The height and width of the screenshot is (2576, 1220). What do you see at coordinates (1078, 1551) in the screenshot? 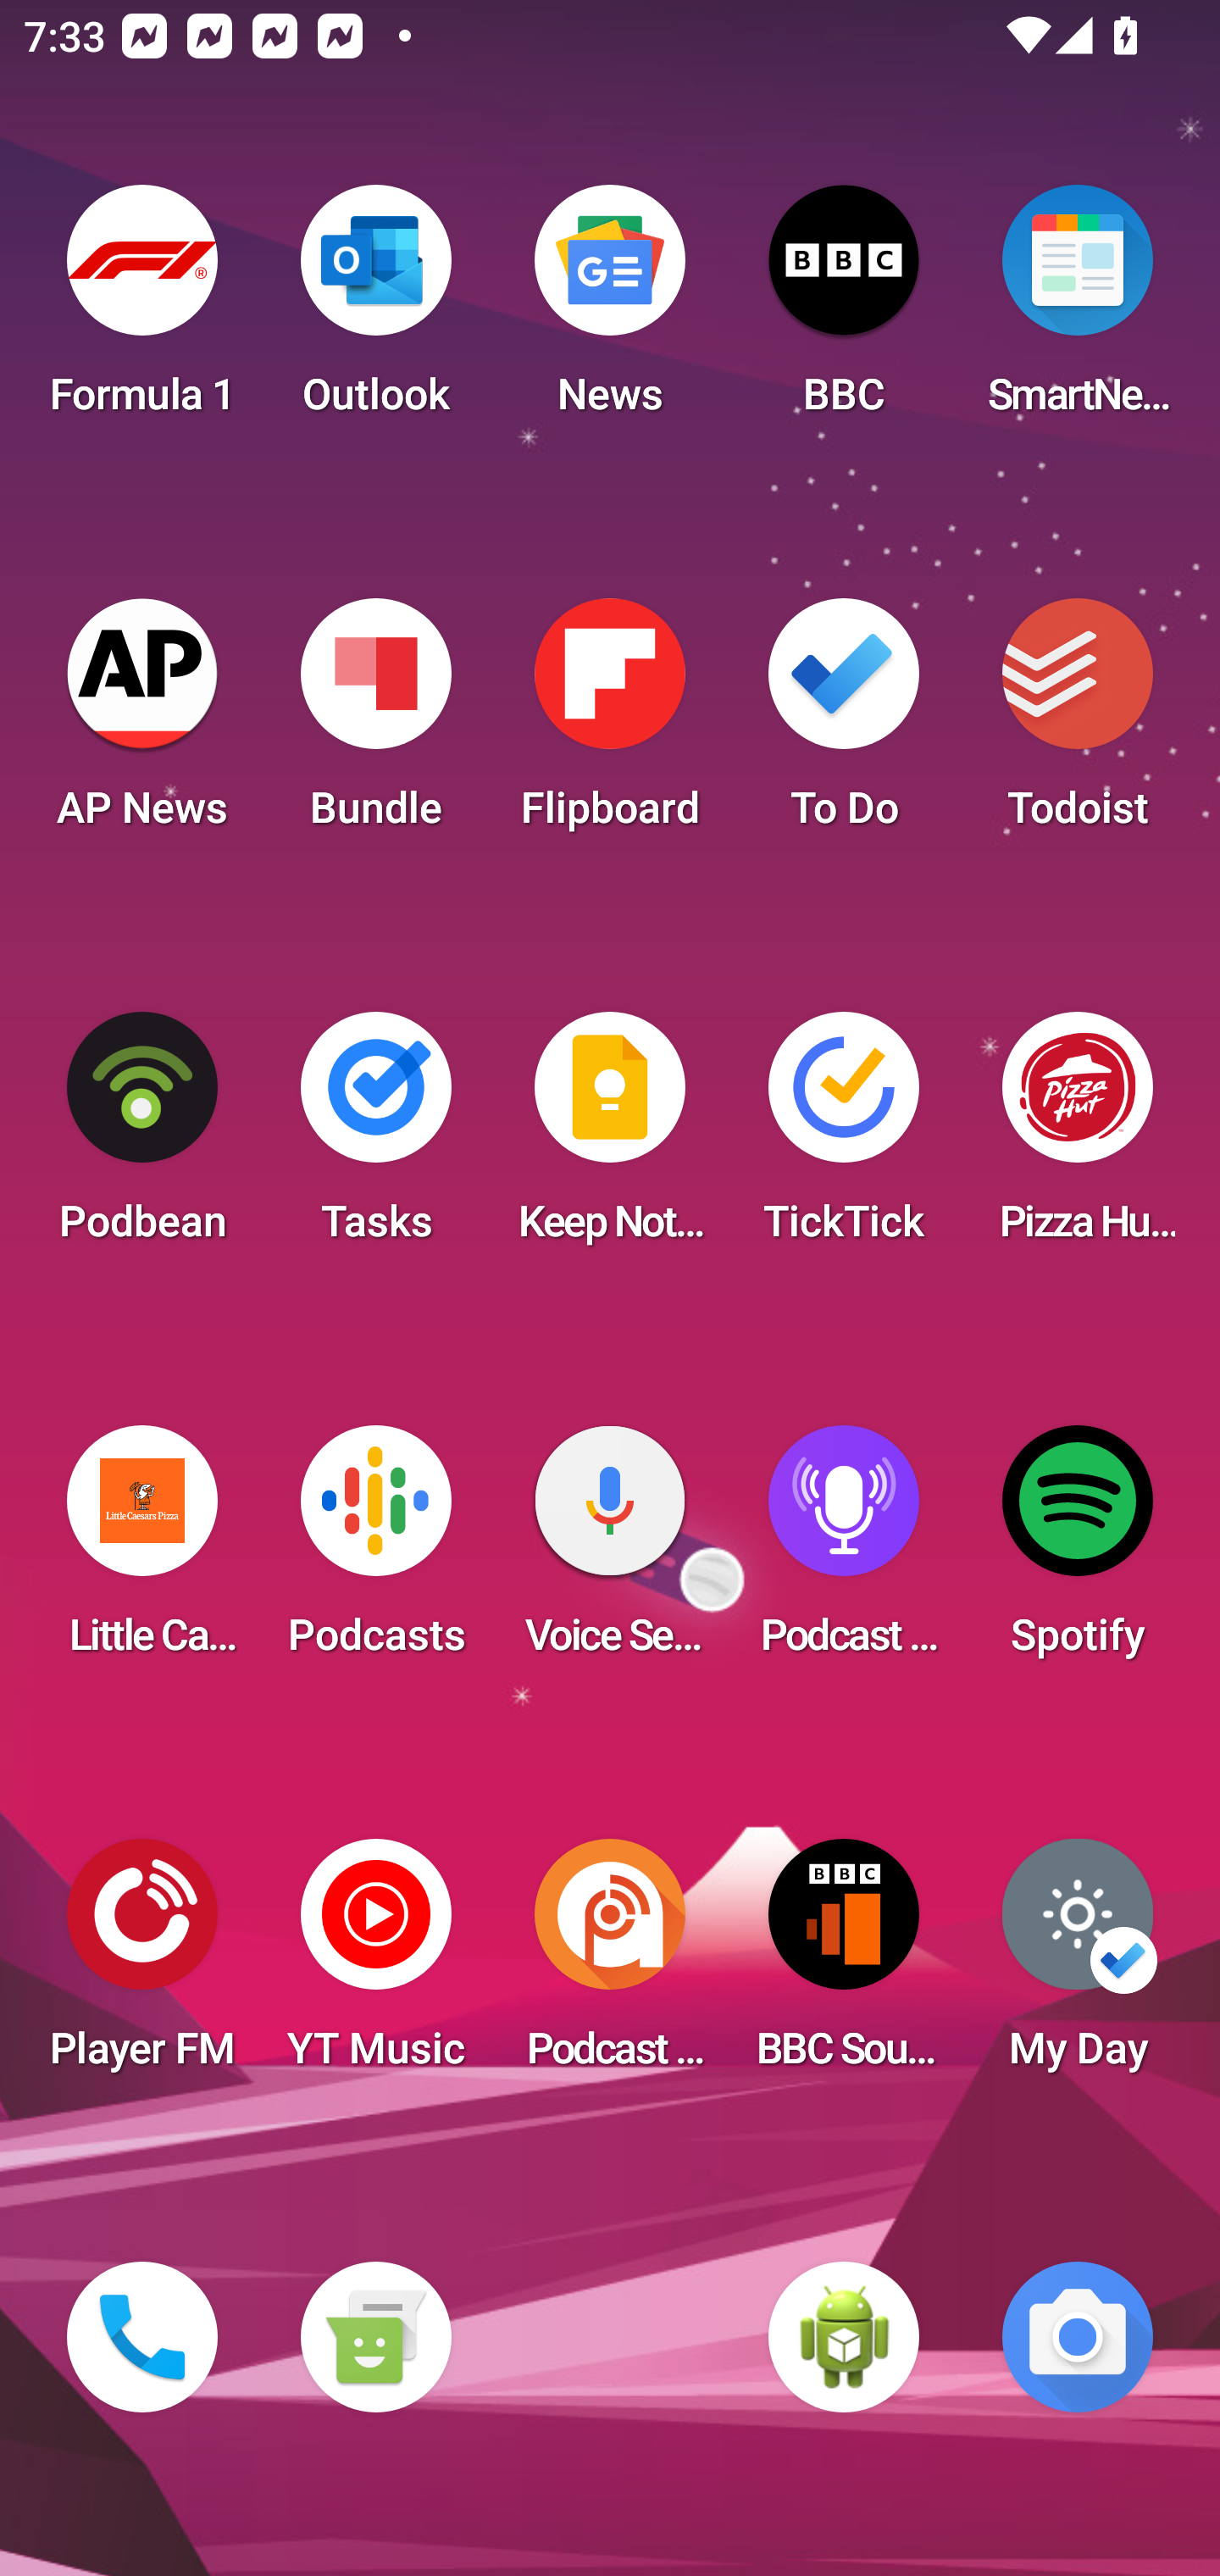
I see `Spotify` at bounding box center [1078, 1551].